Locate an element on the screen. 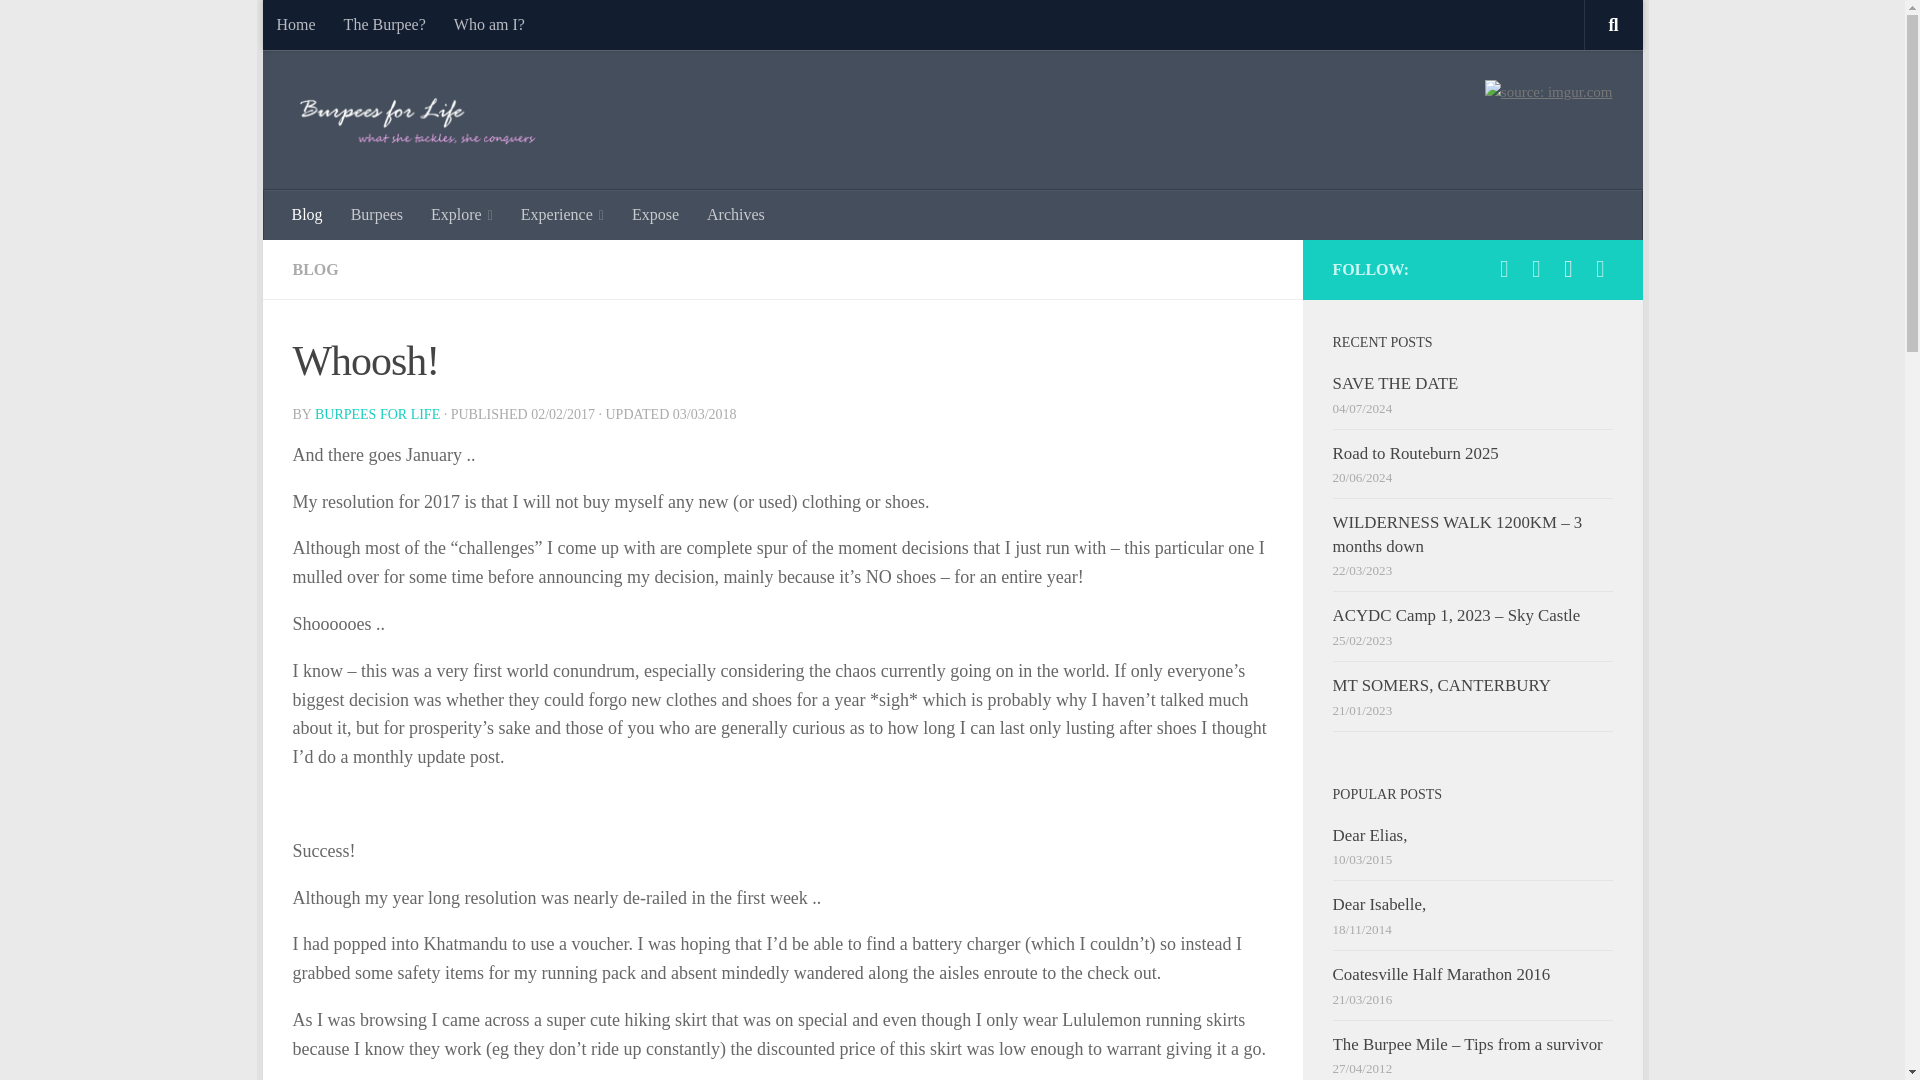  Posts by Burpees For Life is located at coordinates (376, 414).